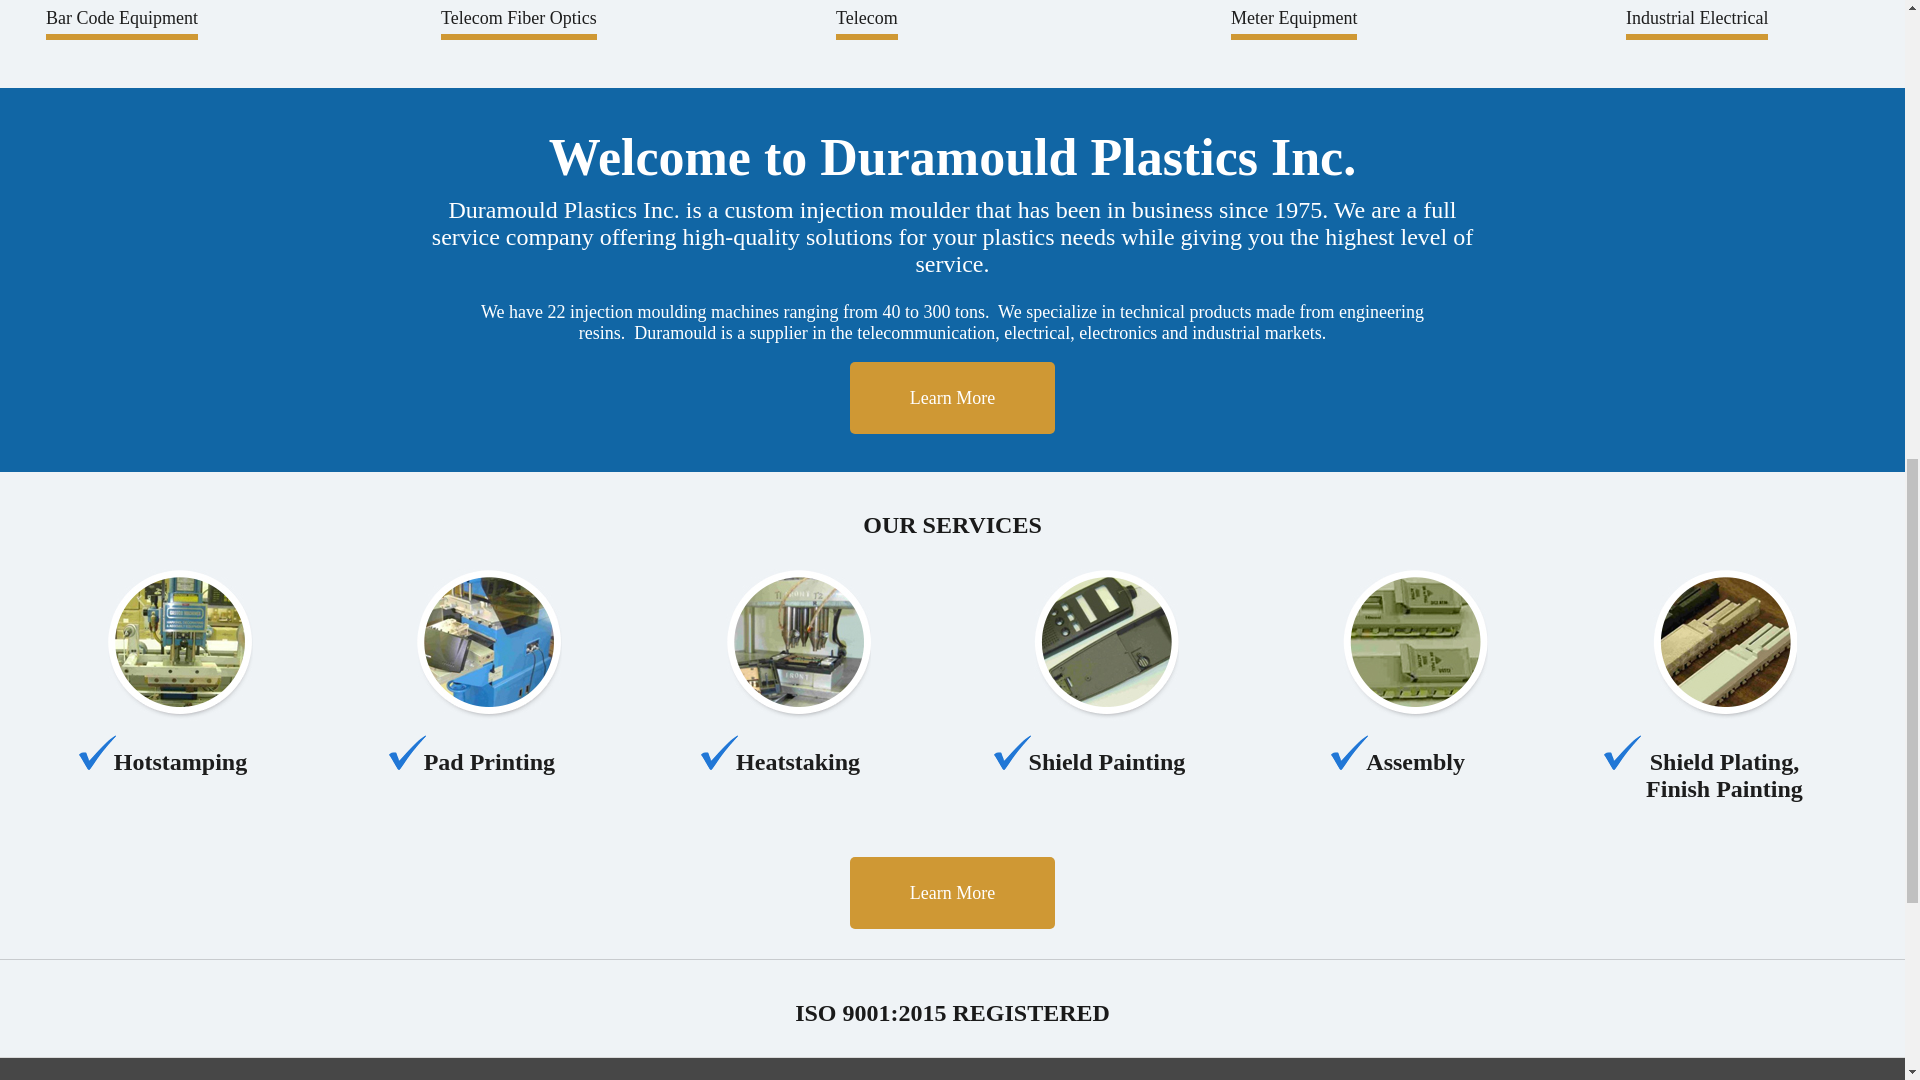 This screenshot has height=1080, width=1920. What do you see at coordinates (1028, 24) in the screenshot?
I see `Telecom` at bounding box center [1028, 24].